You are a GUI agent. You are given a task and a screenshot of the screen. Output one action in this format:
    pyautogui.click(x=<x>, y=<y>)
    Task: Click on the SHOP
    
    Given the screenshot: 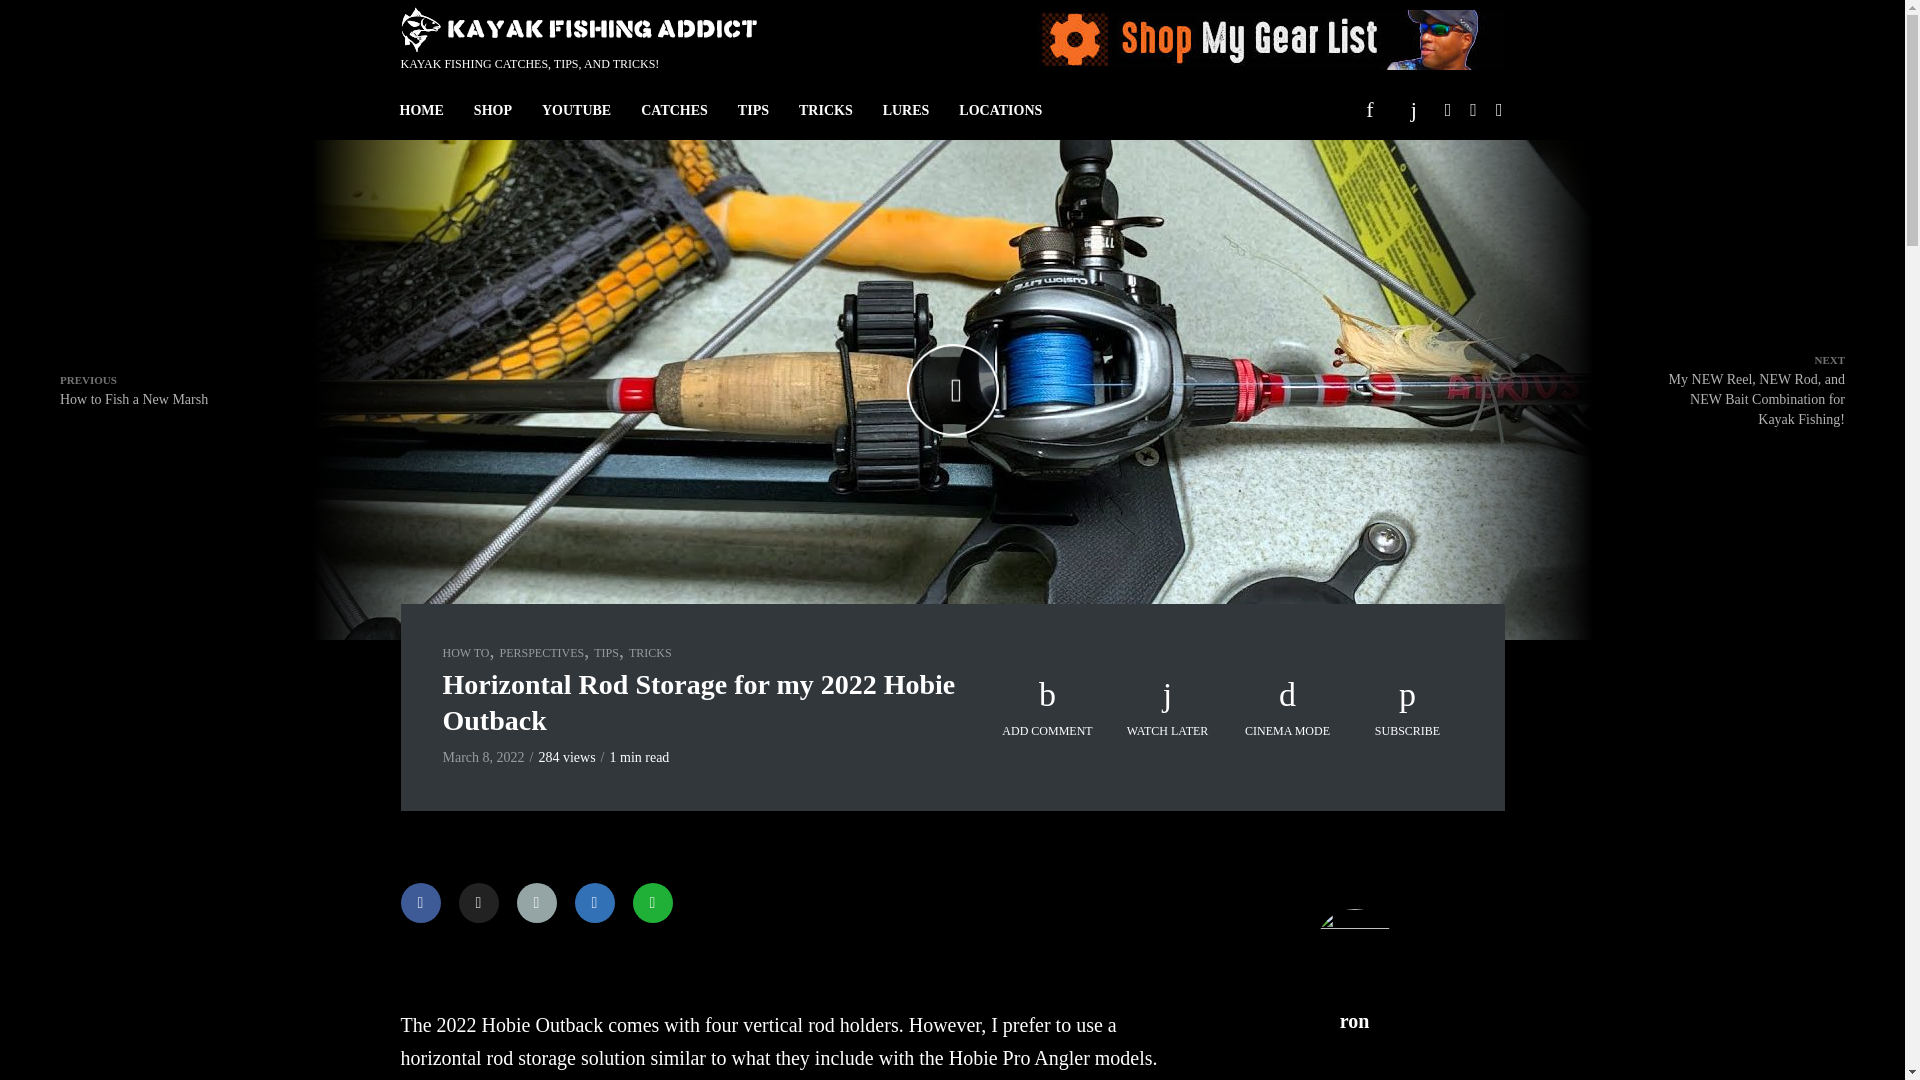 What is the action you would take?
    pyautogui.click(x=492, y=110)
    